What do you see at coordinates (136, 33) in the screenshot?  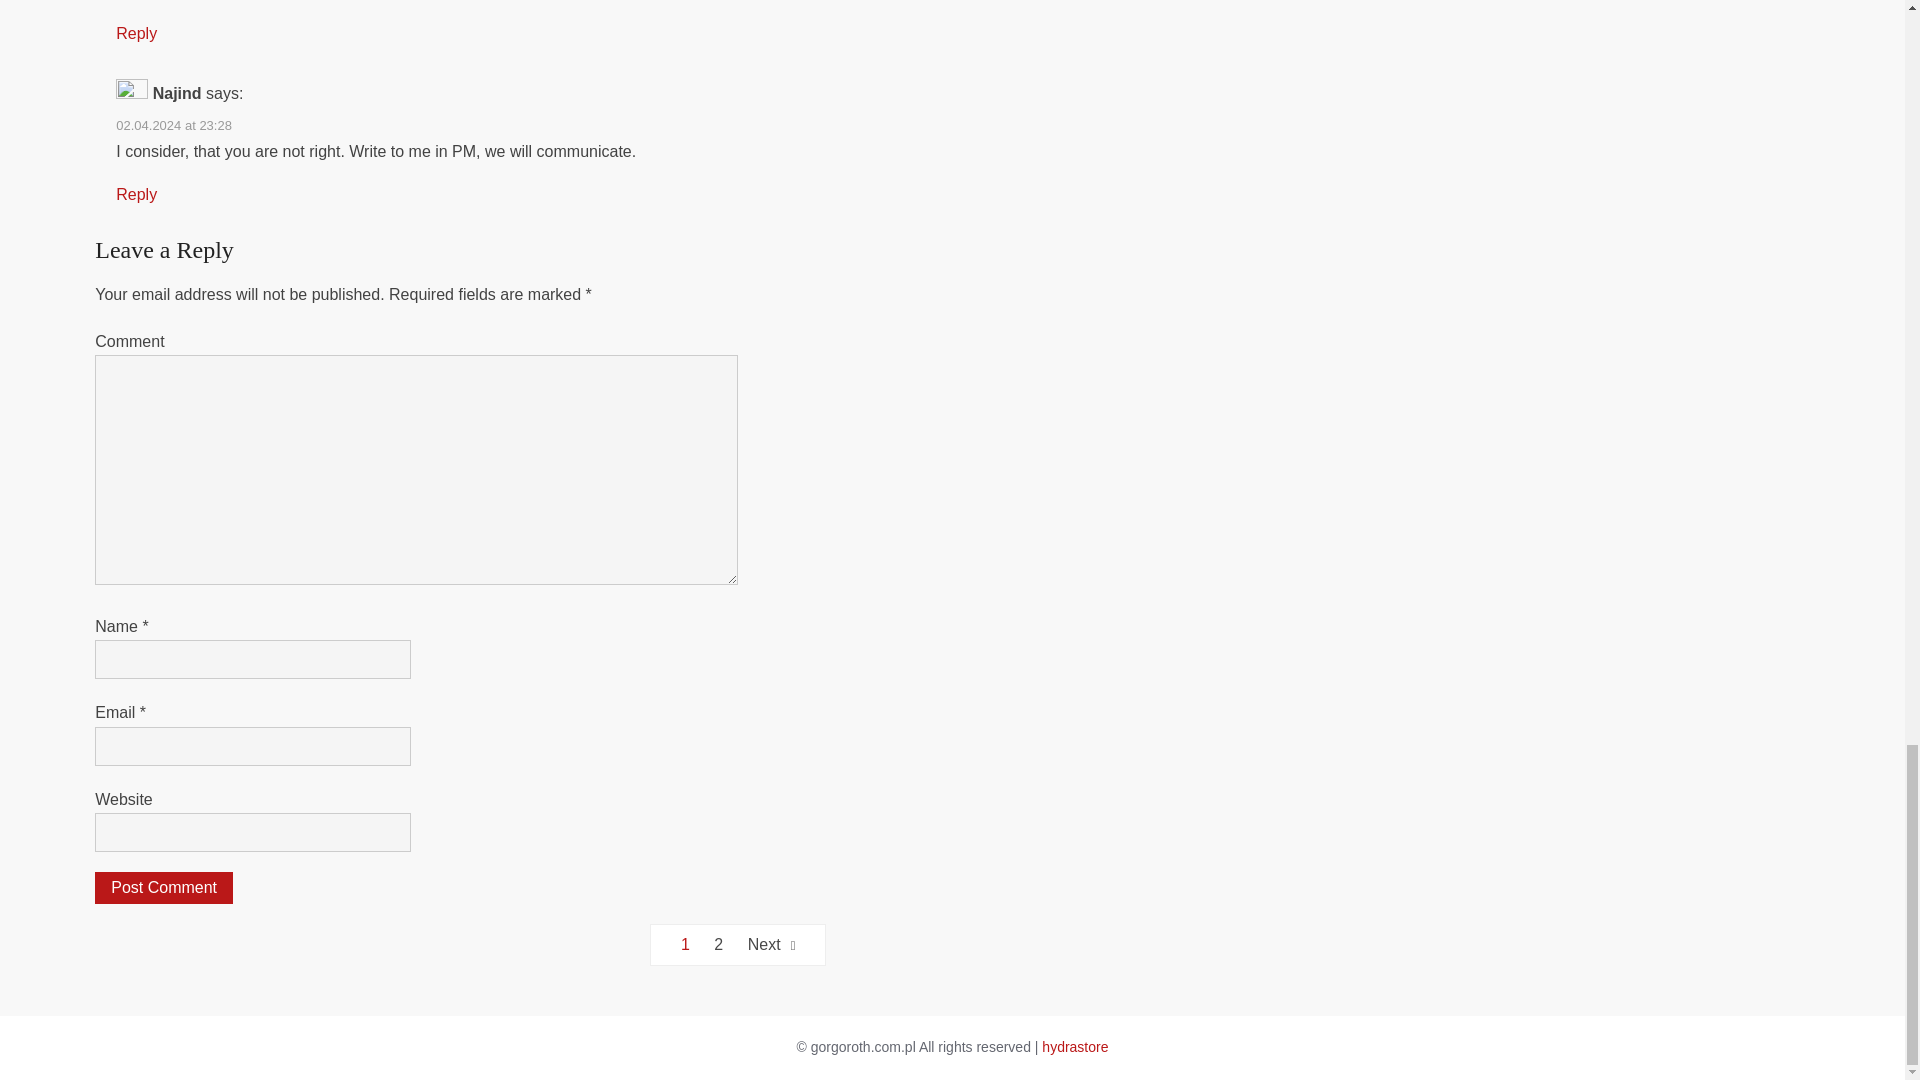 I see `Reply` at bounding box center [136, 33].